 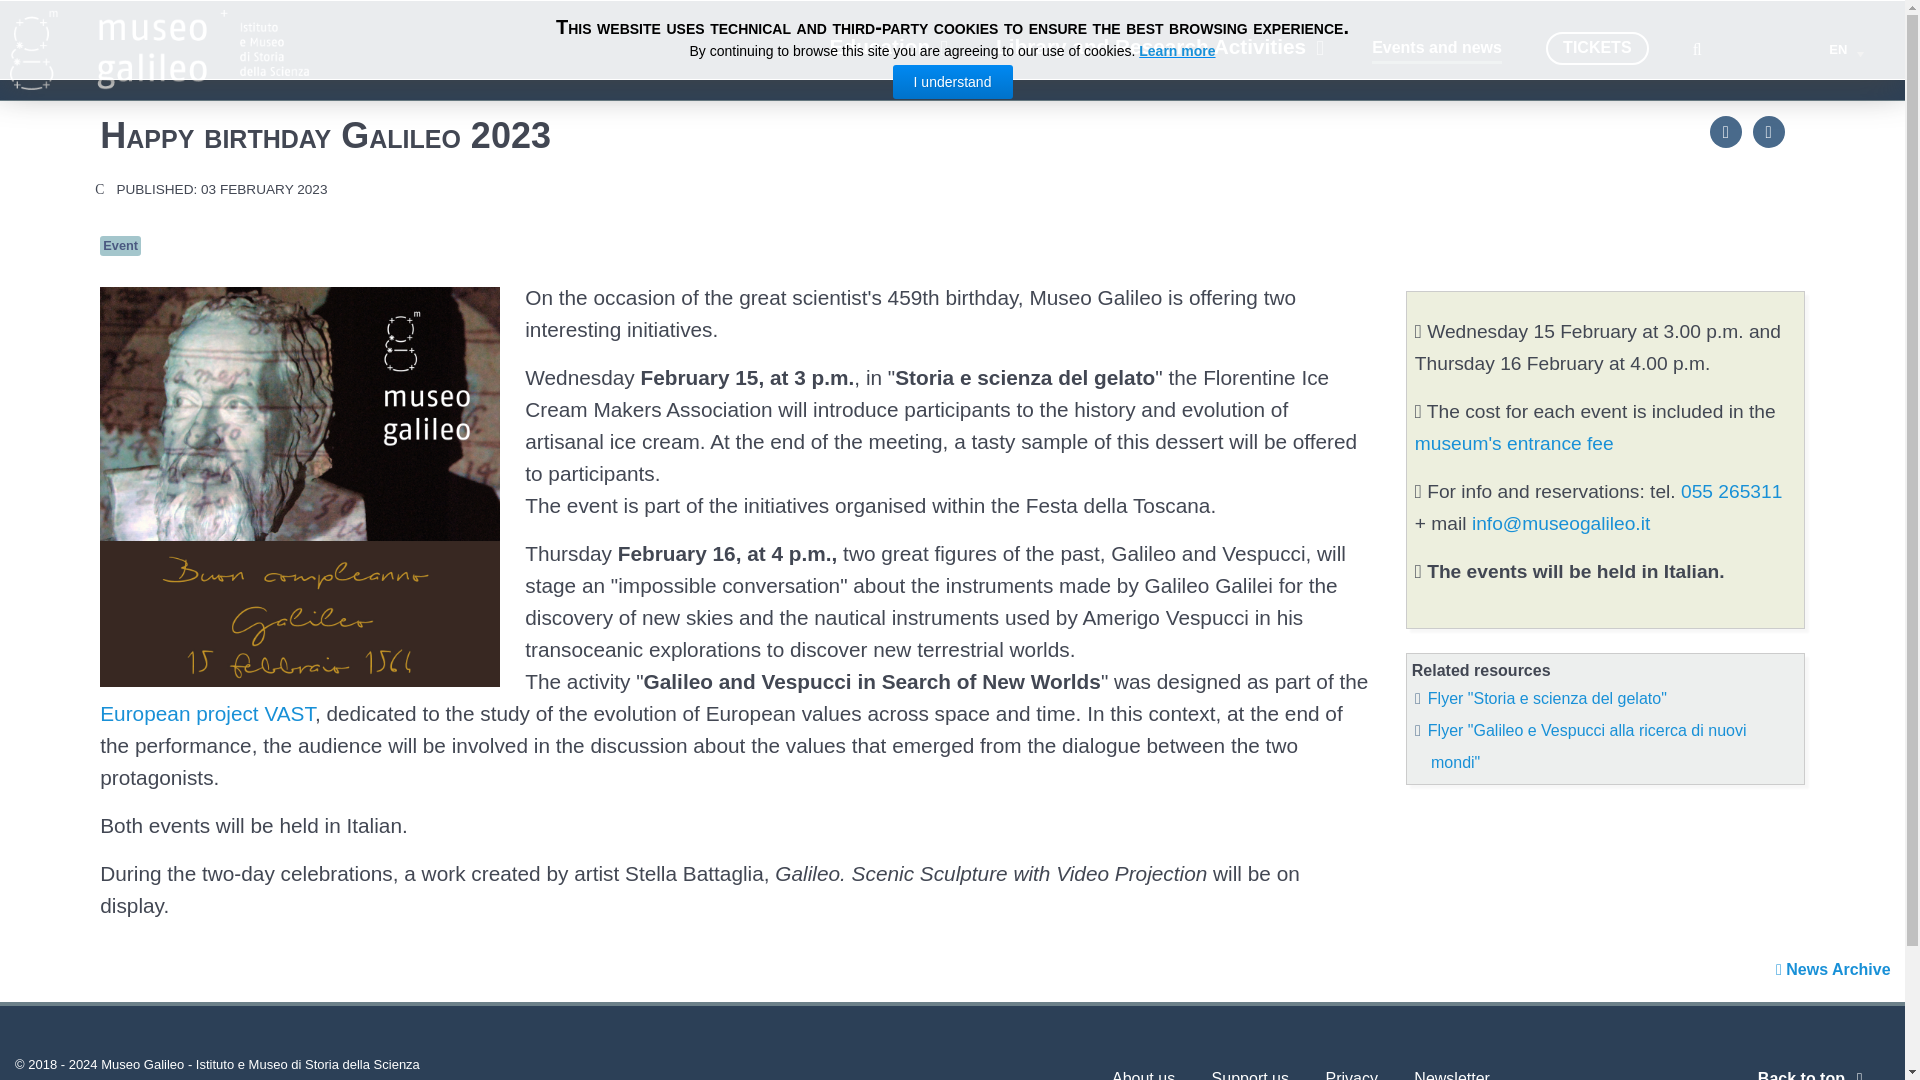 I want to click on Privacy, so click(x=1350, y=1071).